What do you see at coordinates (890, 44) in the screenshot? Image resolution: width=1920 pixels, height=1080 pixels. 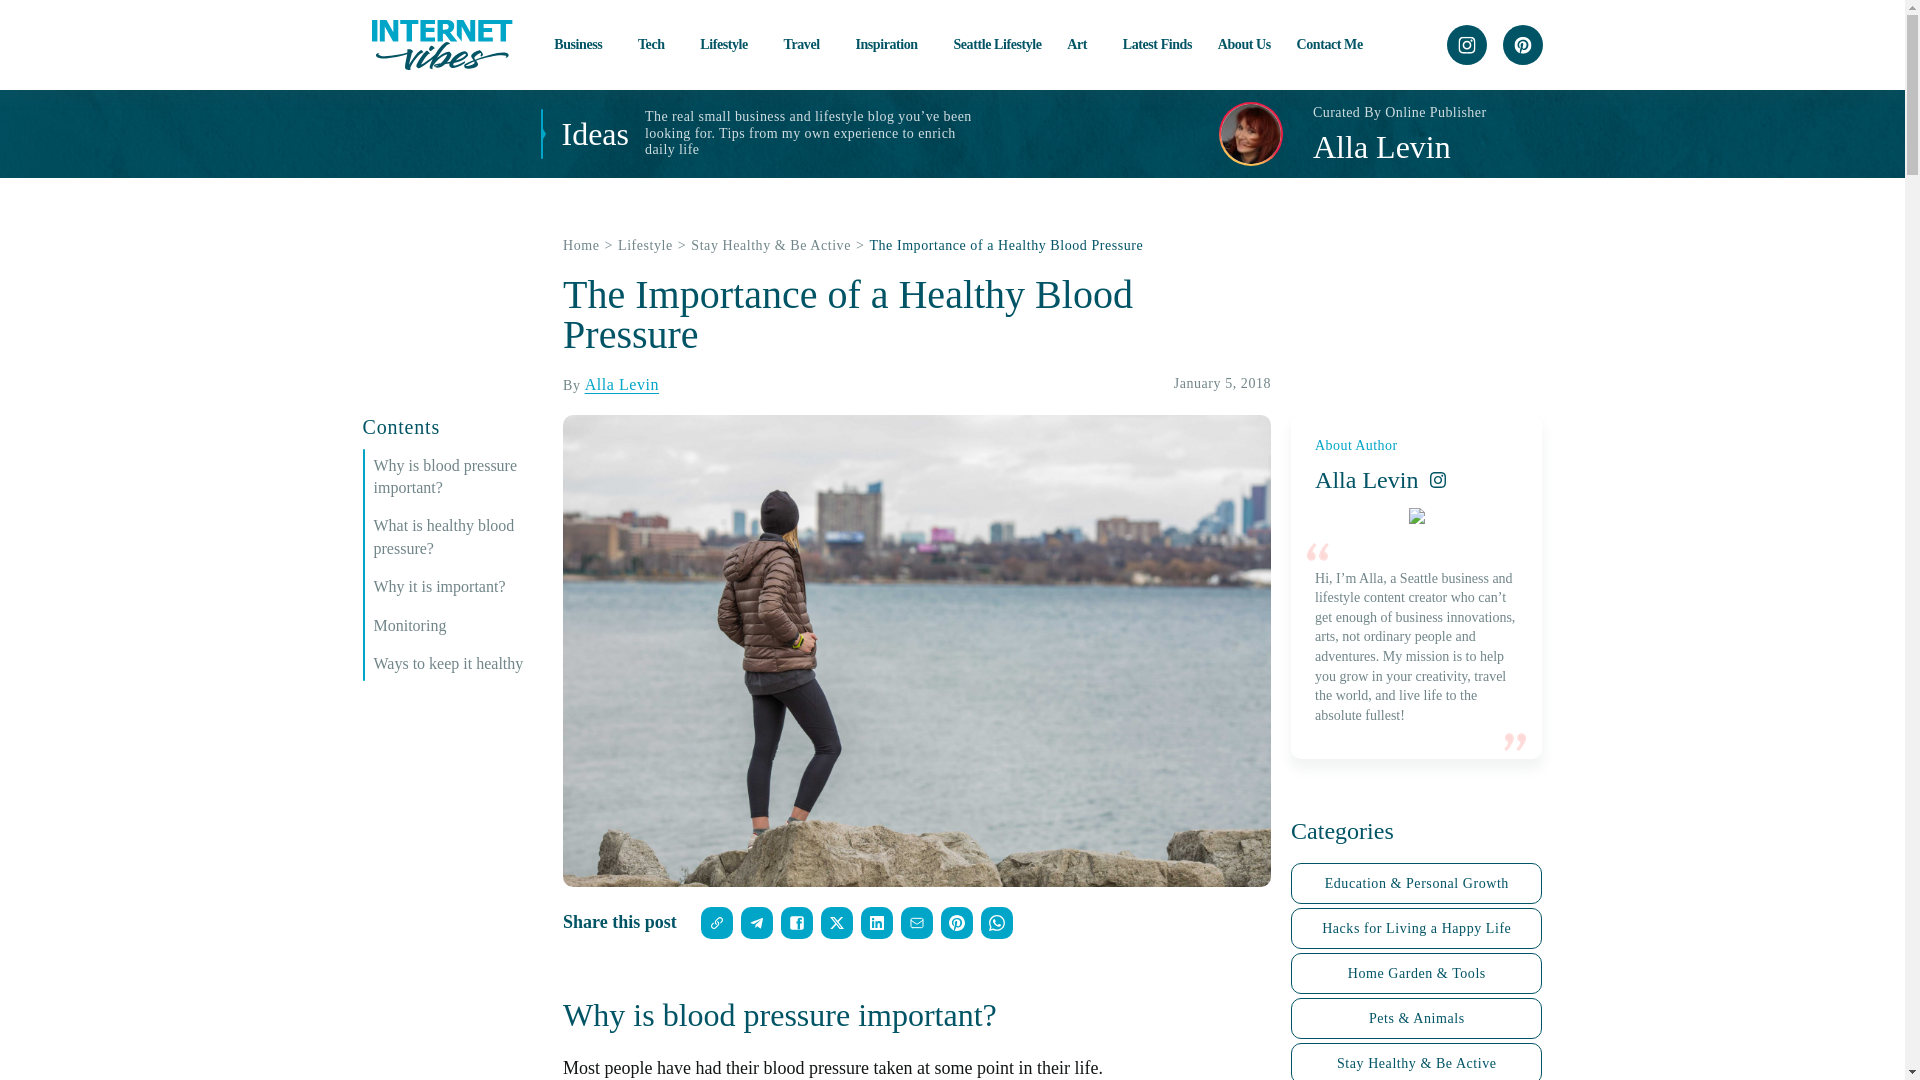 I see `Inspiration` at bounding box center [890, 44].